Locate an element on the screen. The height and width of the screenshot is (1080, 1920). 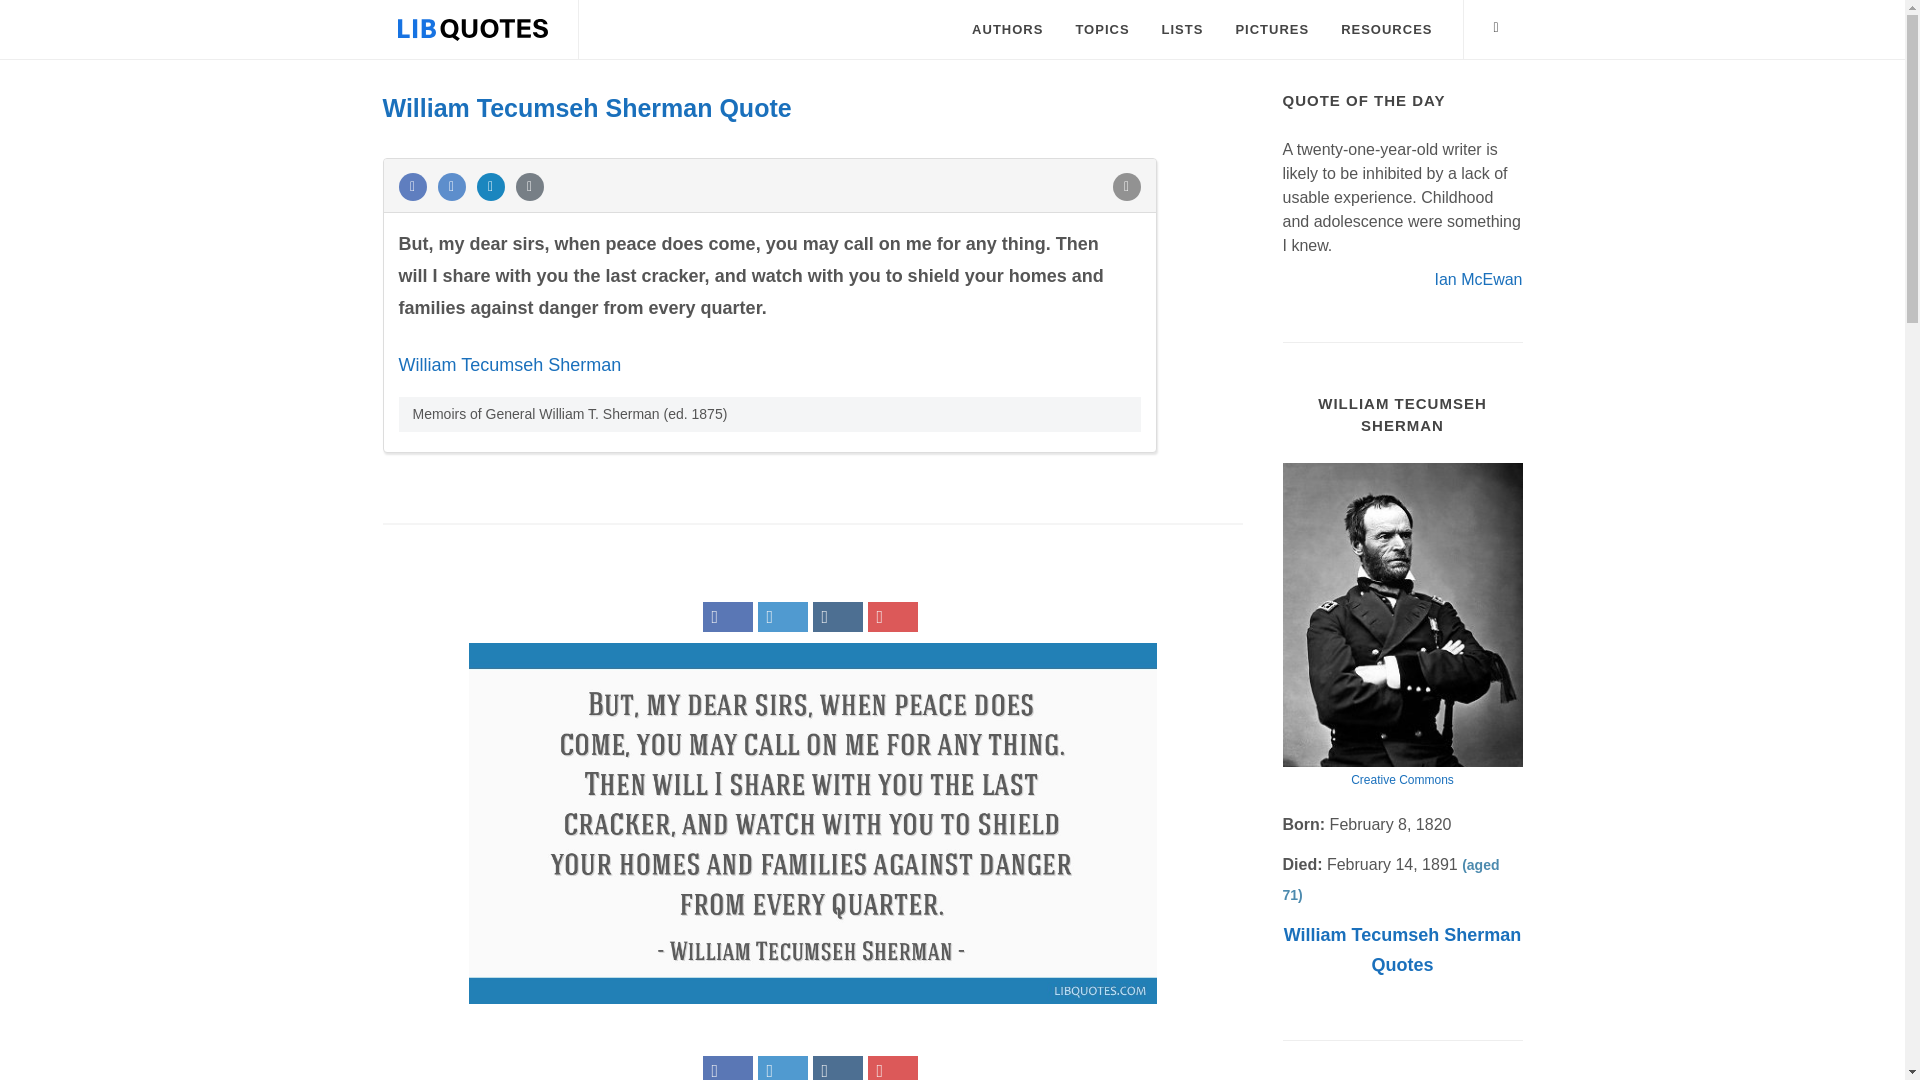
William Tecumseh Sherman Quotes is located at coordinates (1403, 949).